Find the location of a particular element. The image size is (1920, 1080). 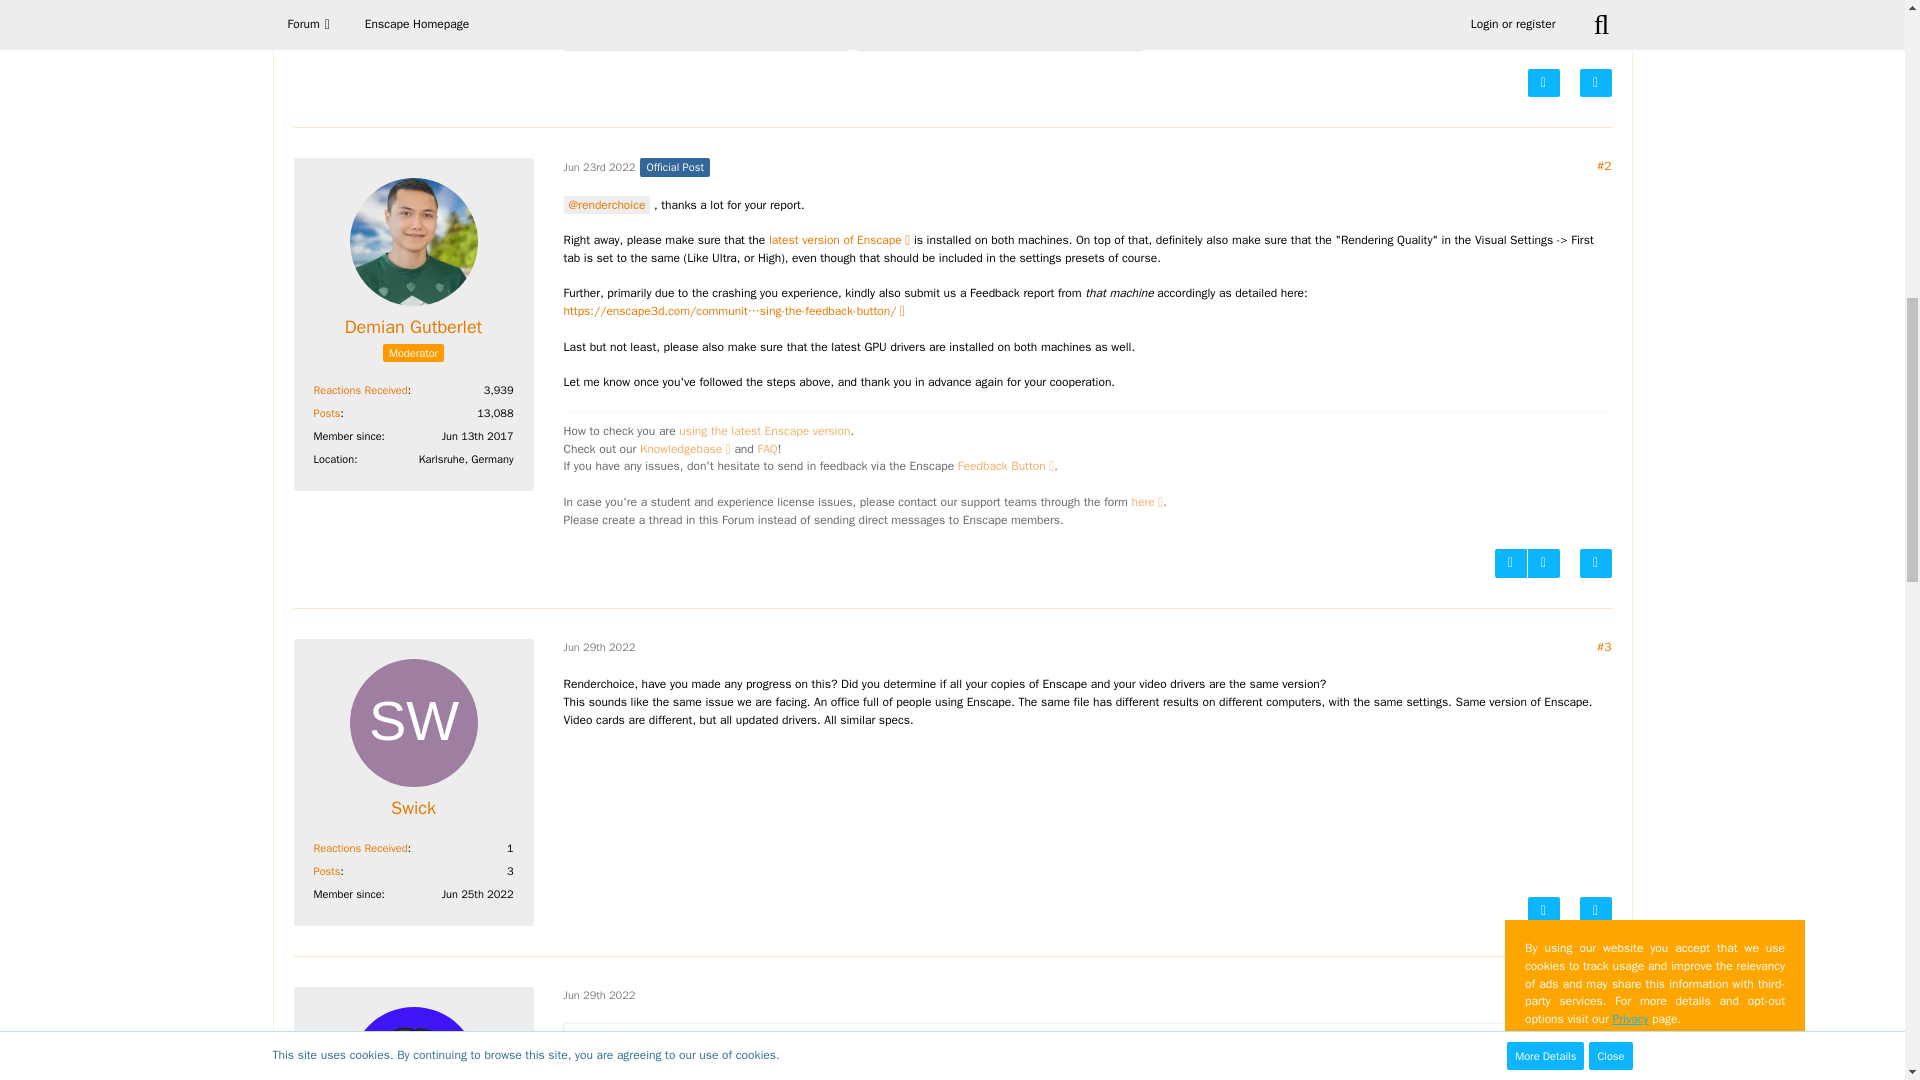

Reactions Received is located at coordinates (360, 390).